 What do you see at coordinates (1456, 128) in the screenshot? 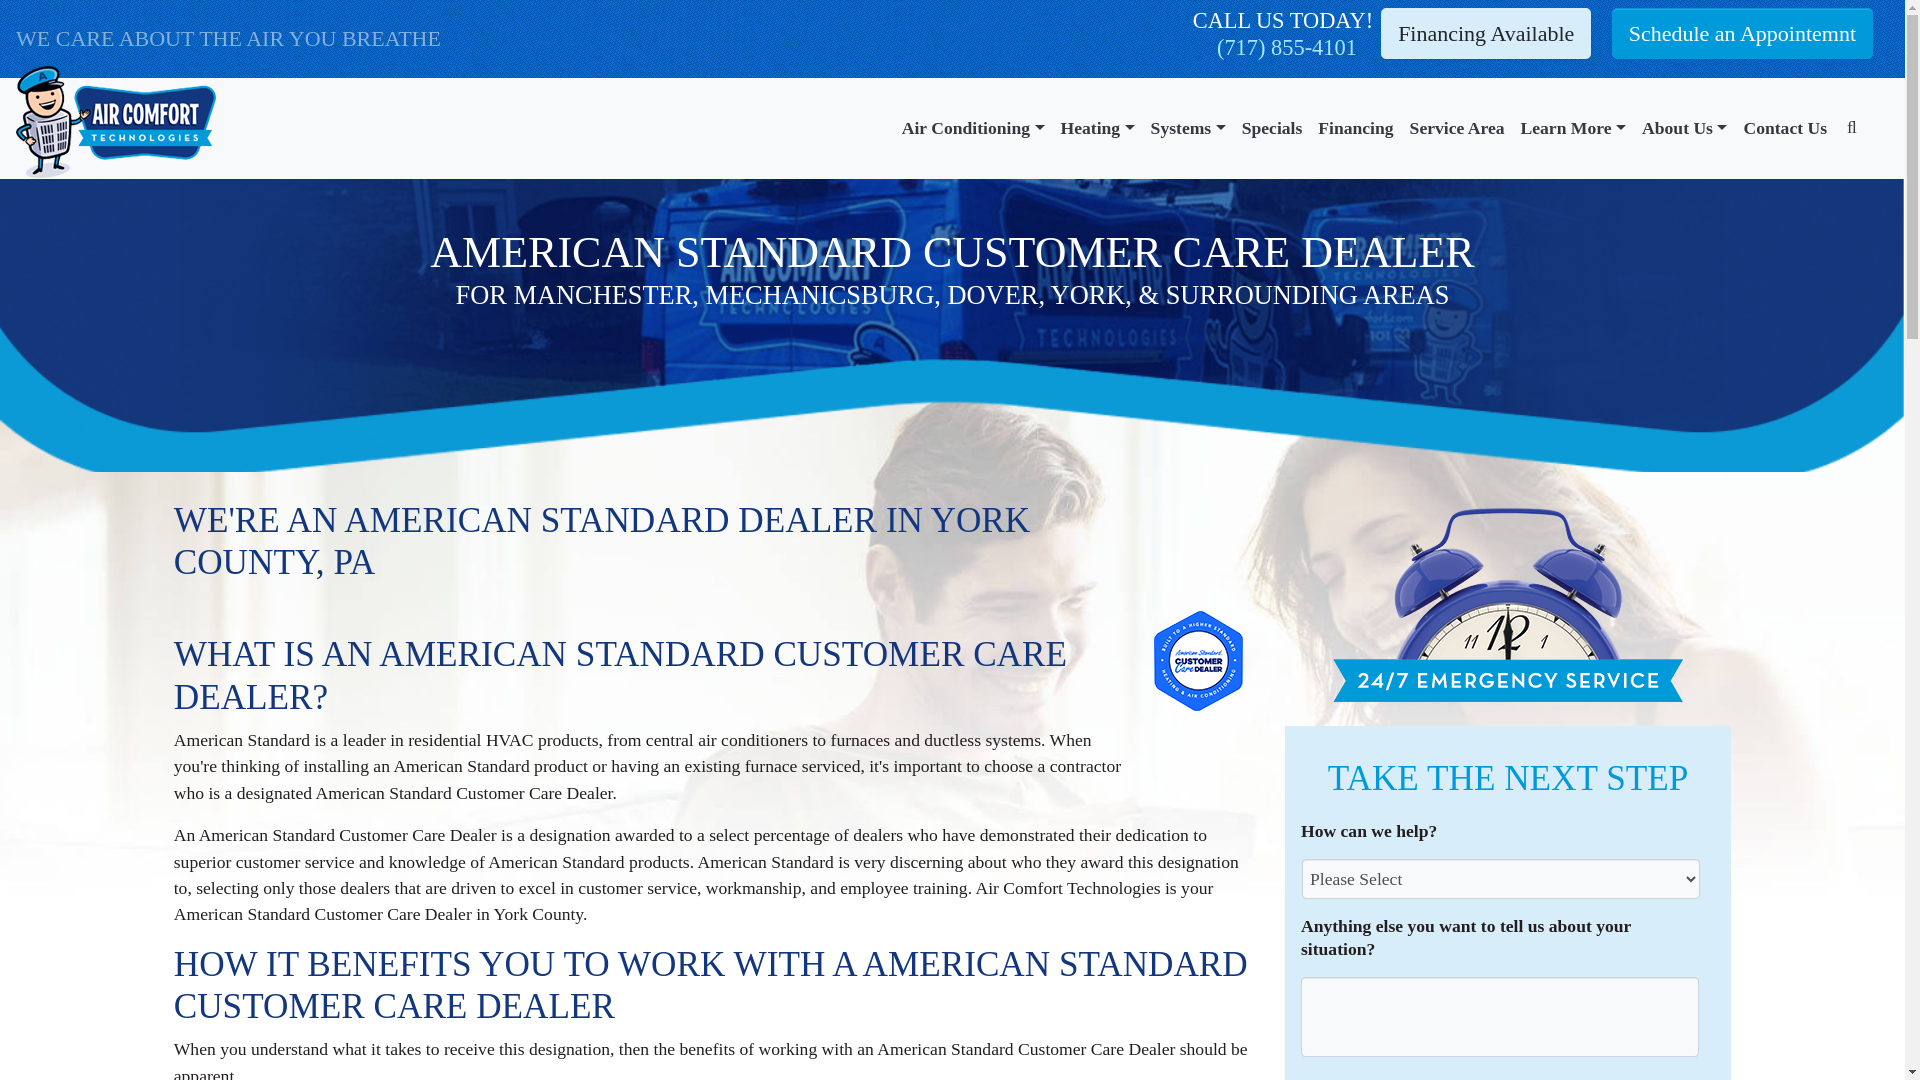
I see `Service Area` at bounding box center [1456, 128].